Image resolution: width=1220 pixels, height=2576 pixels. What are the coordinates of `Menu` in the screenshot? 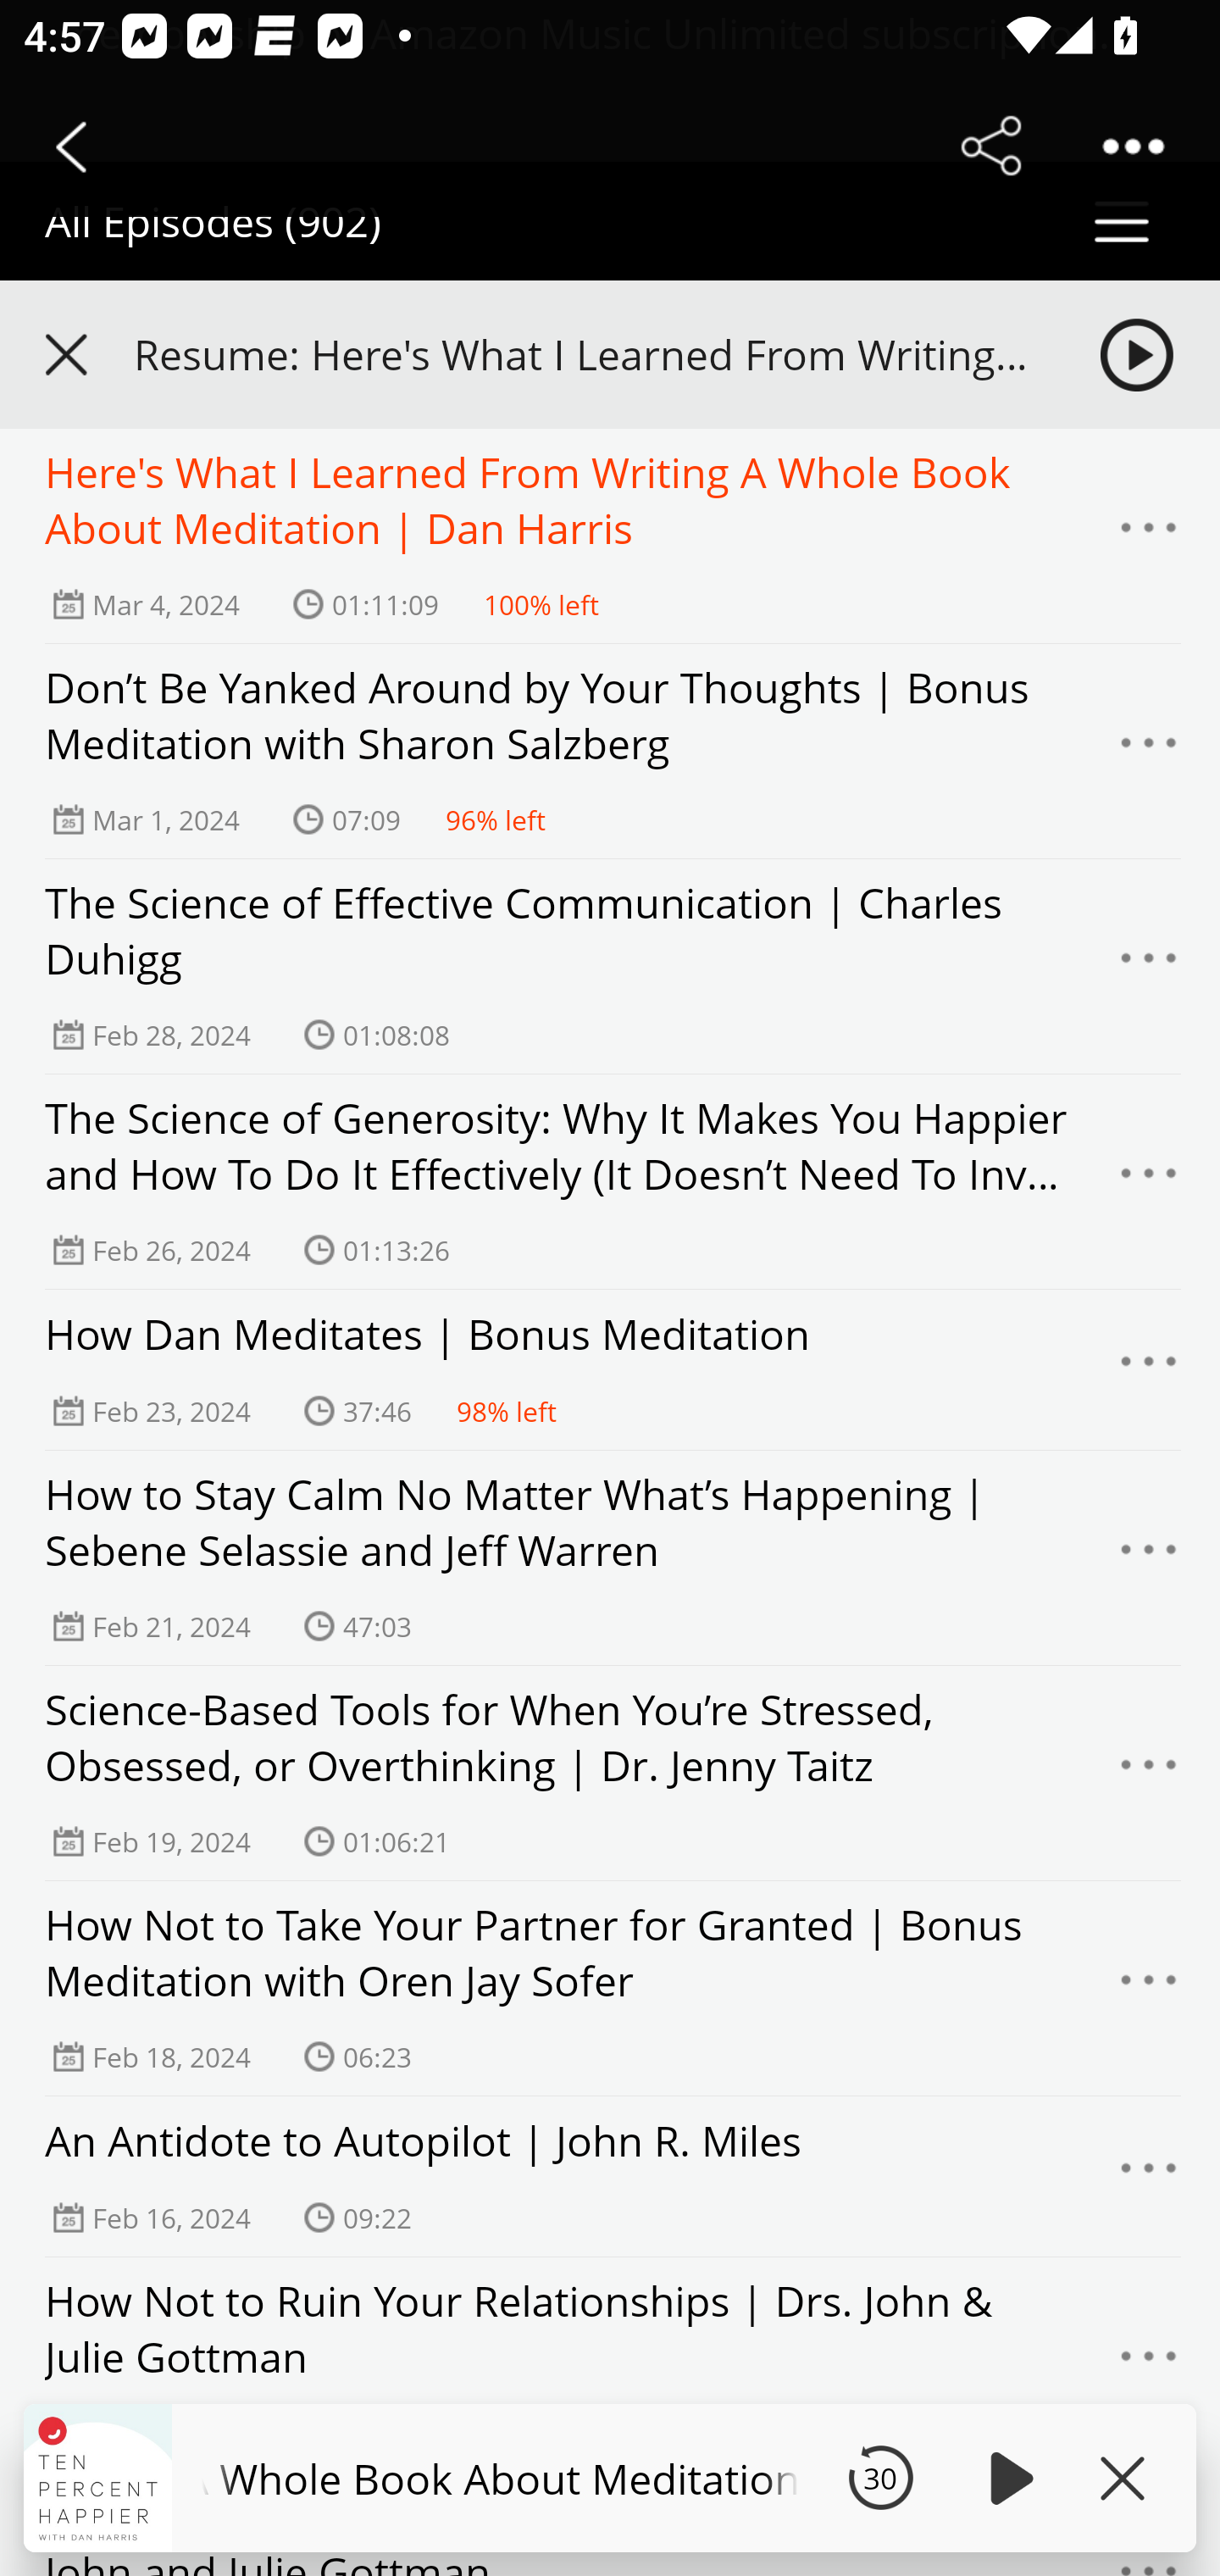 It's located at (1149, 1370).